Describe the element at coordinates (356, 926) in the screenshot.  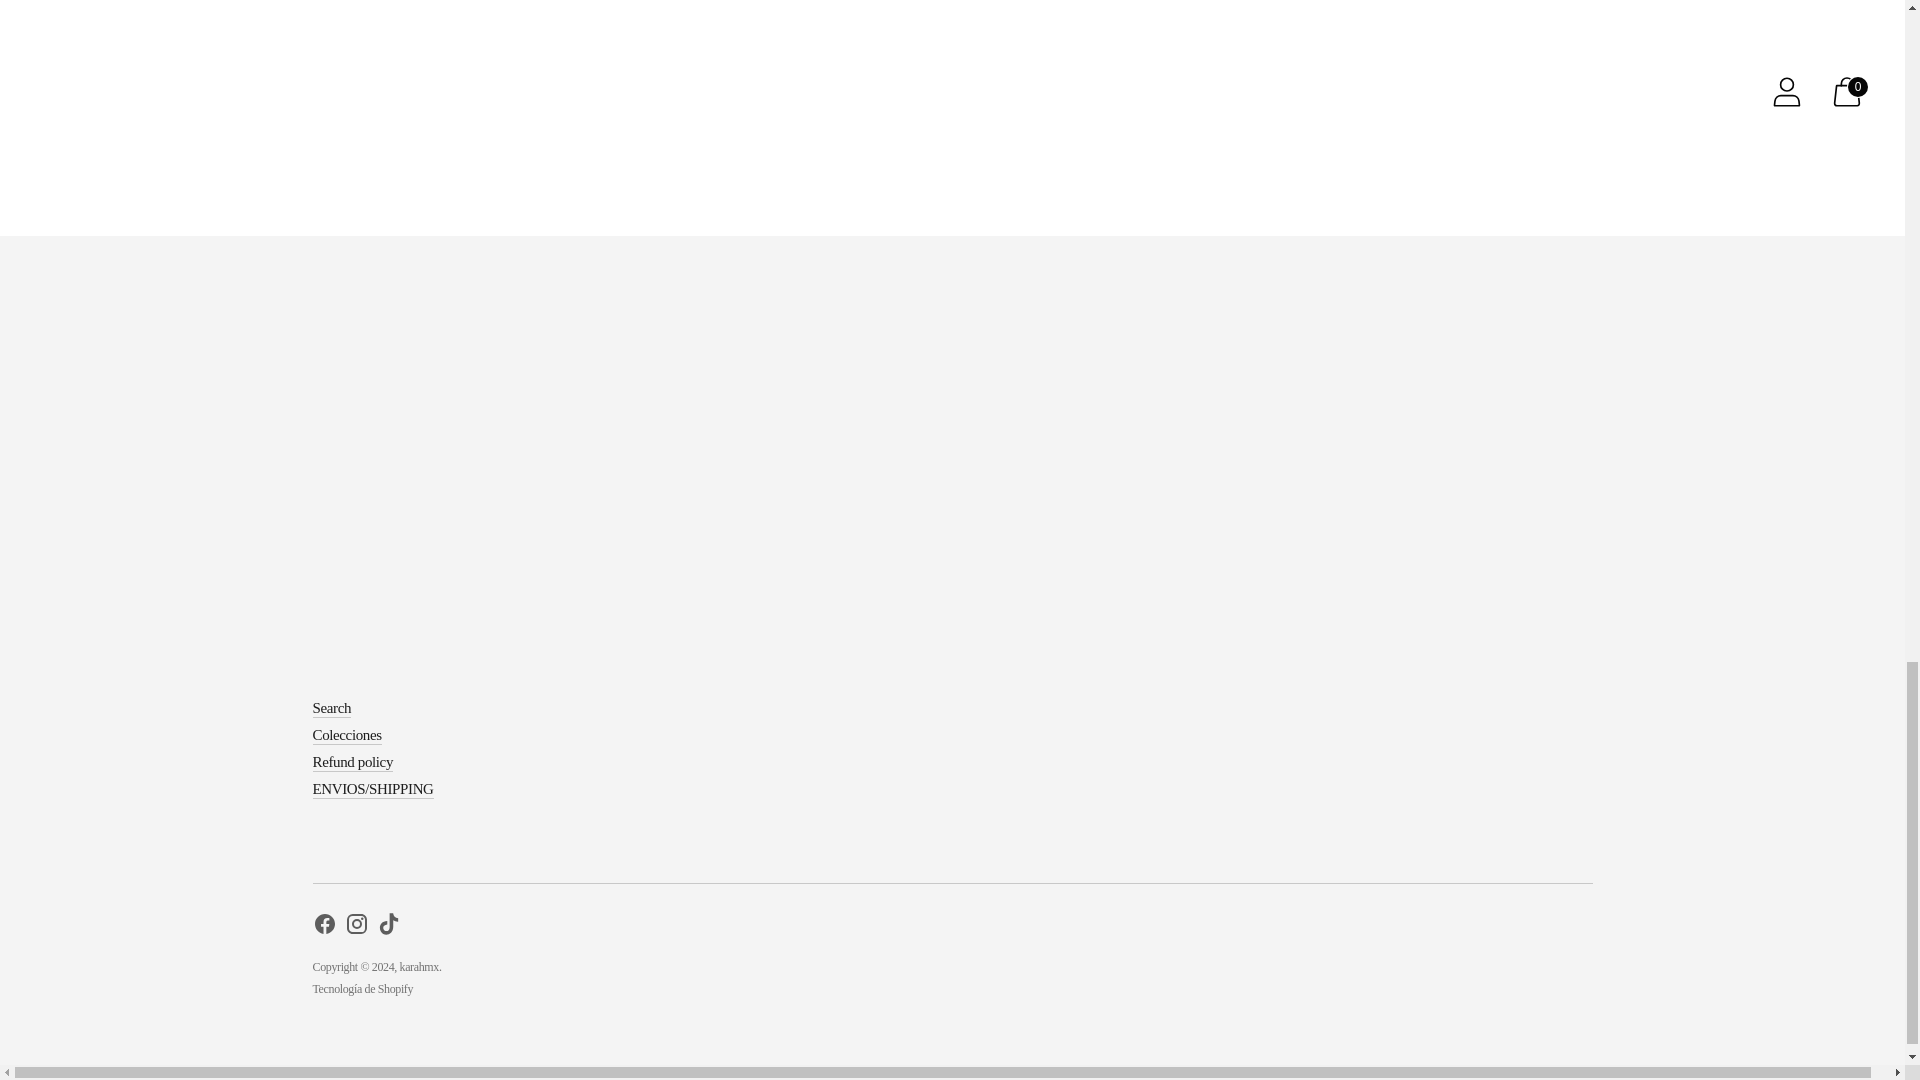
I see `karahmx en Instagram` at that location.